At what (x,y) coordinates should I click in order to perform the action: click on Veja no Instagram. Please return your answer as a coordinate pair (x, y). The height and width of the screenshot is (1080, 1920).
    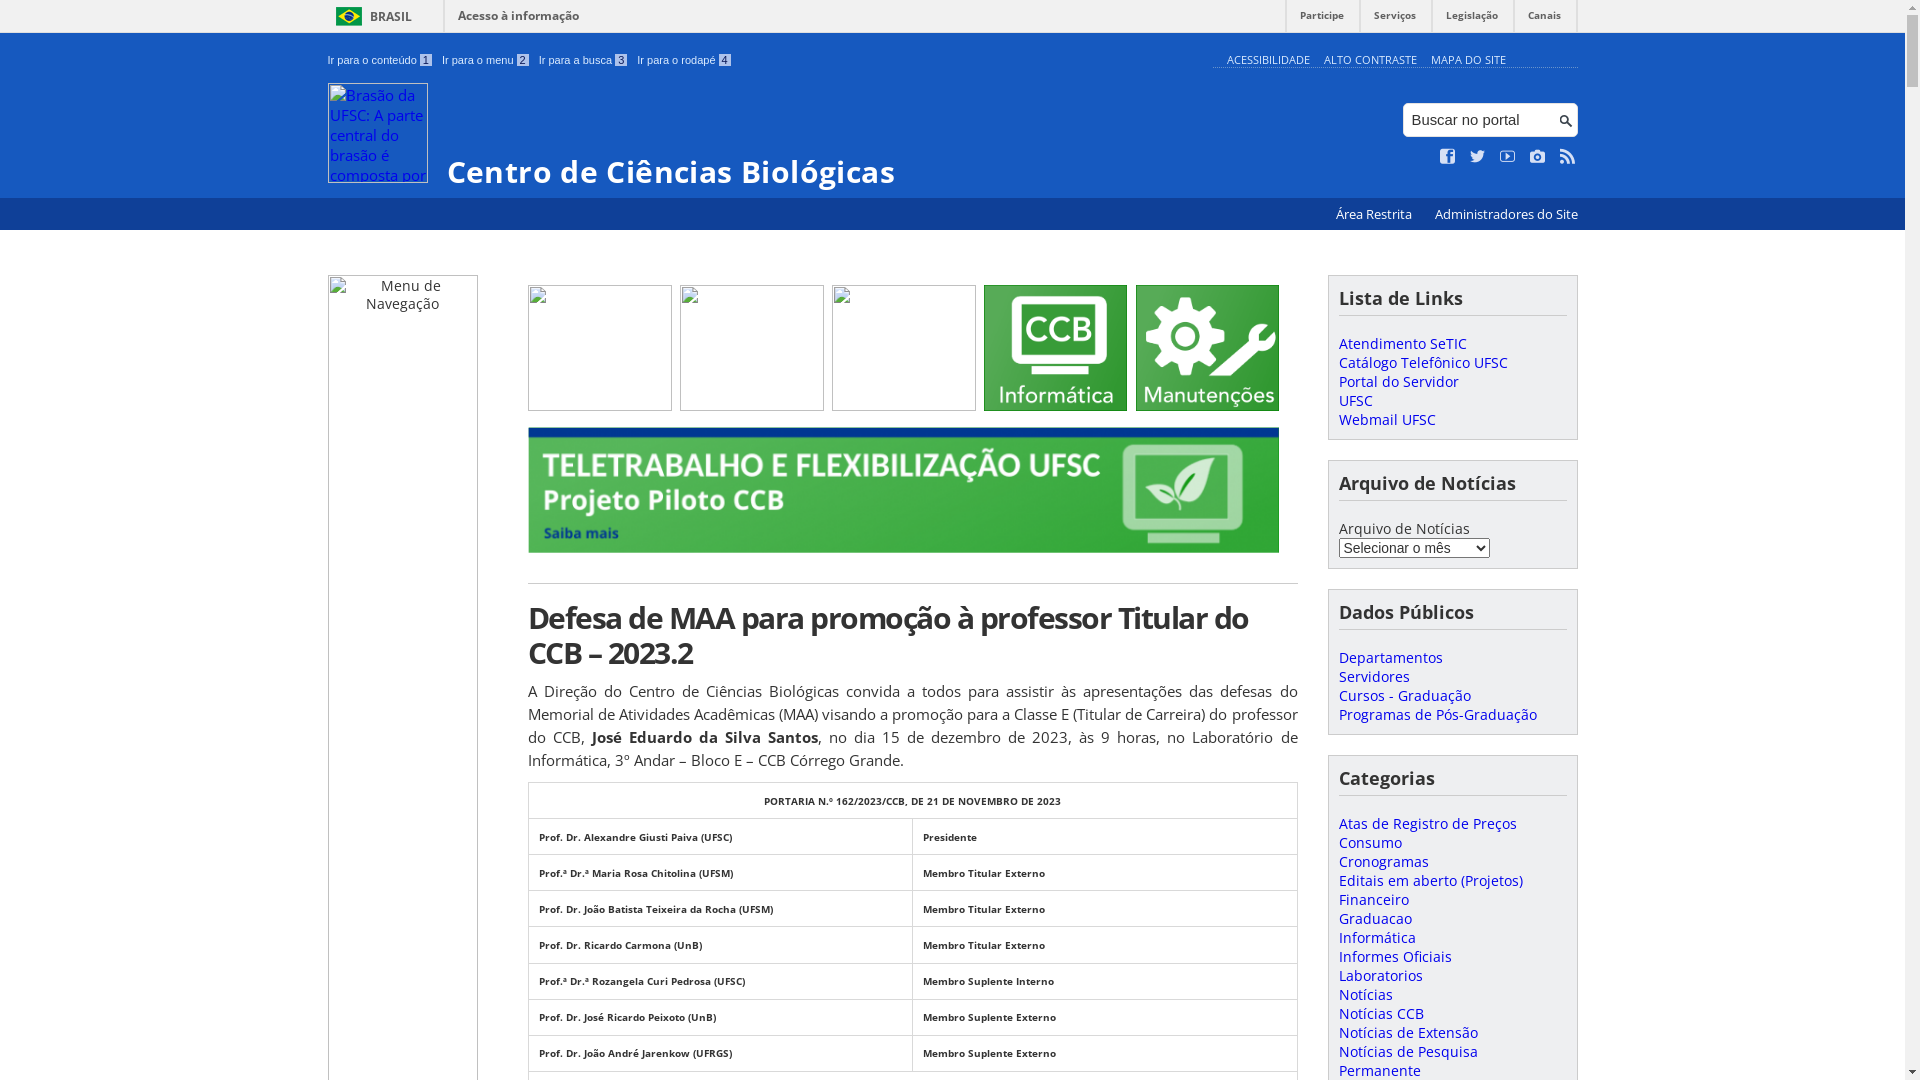
    Looking at the image, I should click on (1538, 157).